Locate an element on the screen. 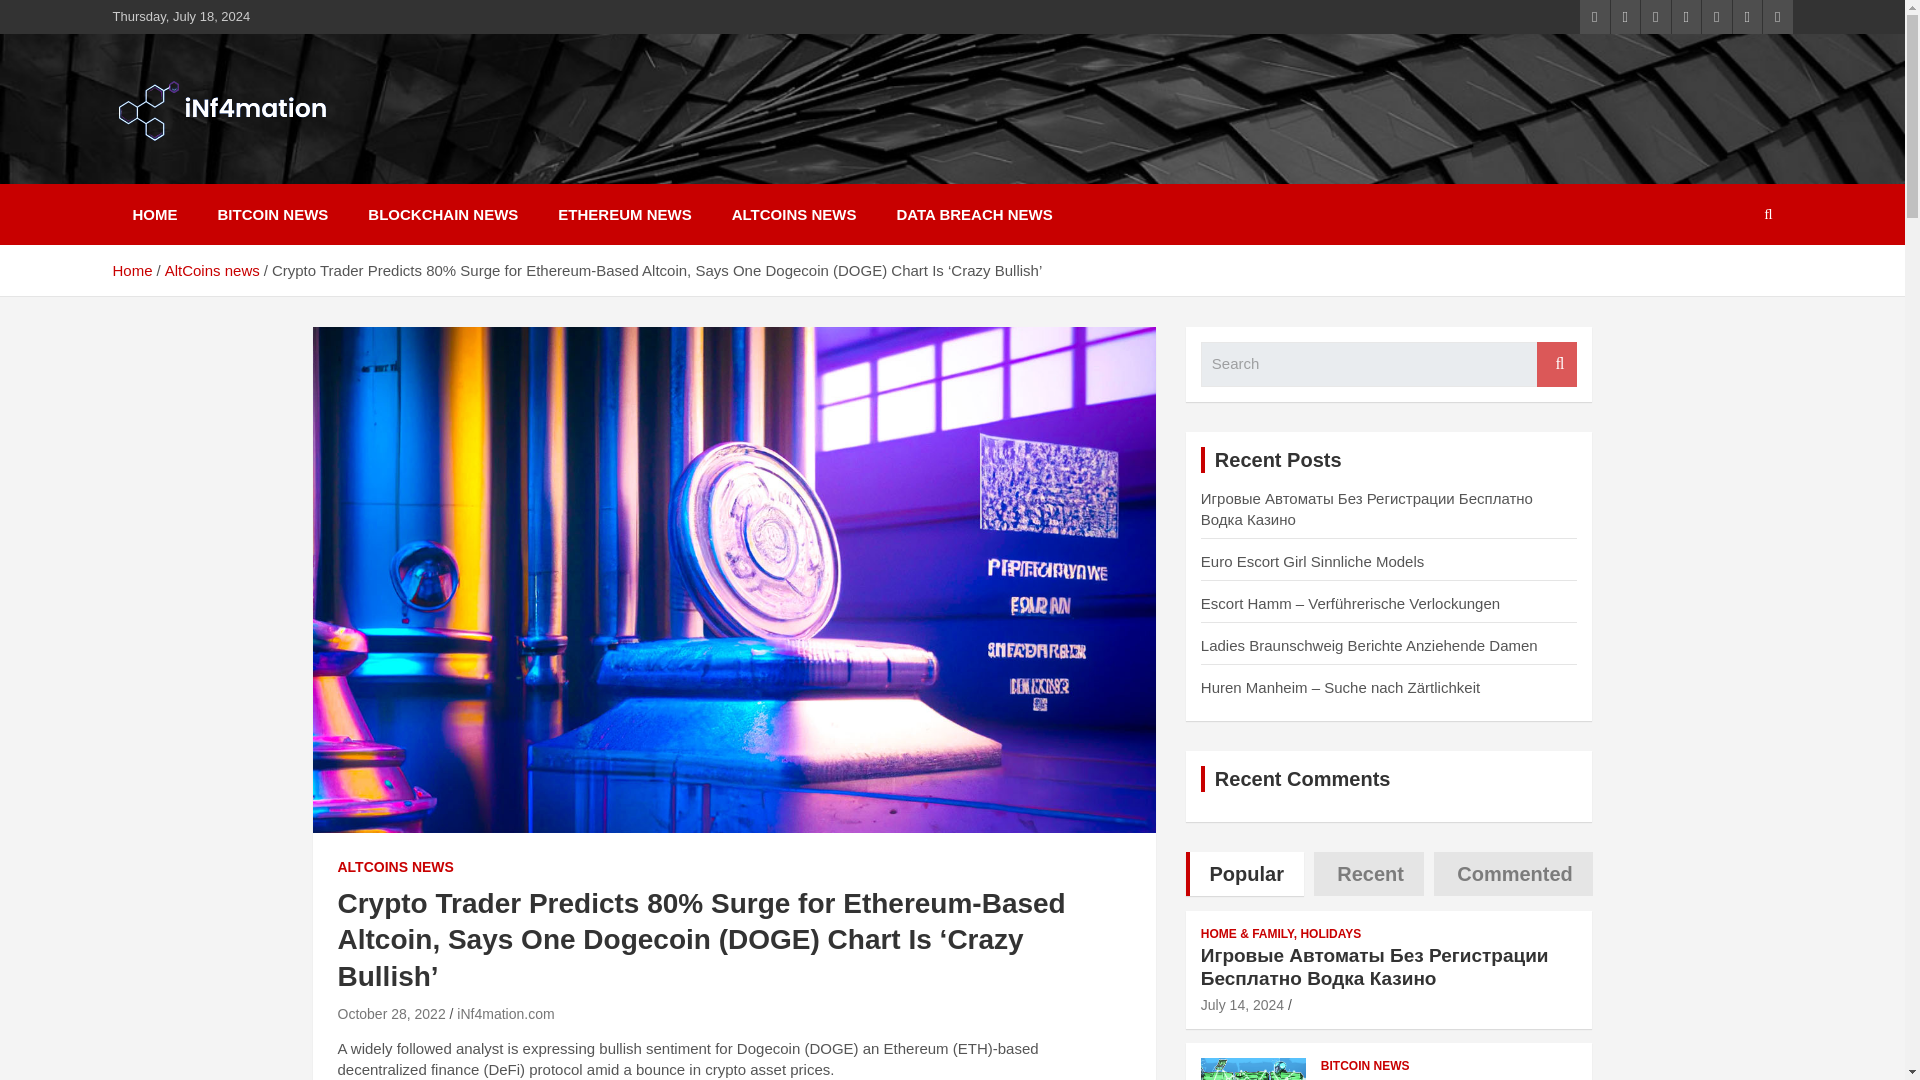 Image resolution: width=1920 pixels, height=1080 pixels. Recent is located at coordinates (1368, 874).